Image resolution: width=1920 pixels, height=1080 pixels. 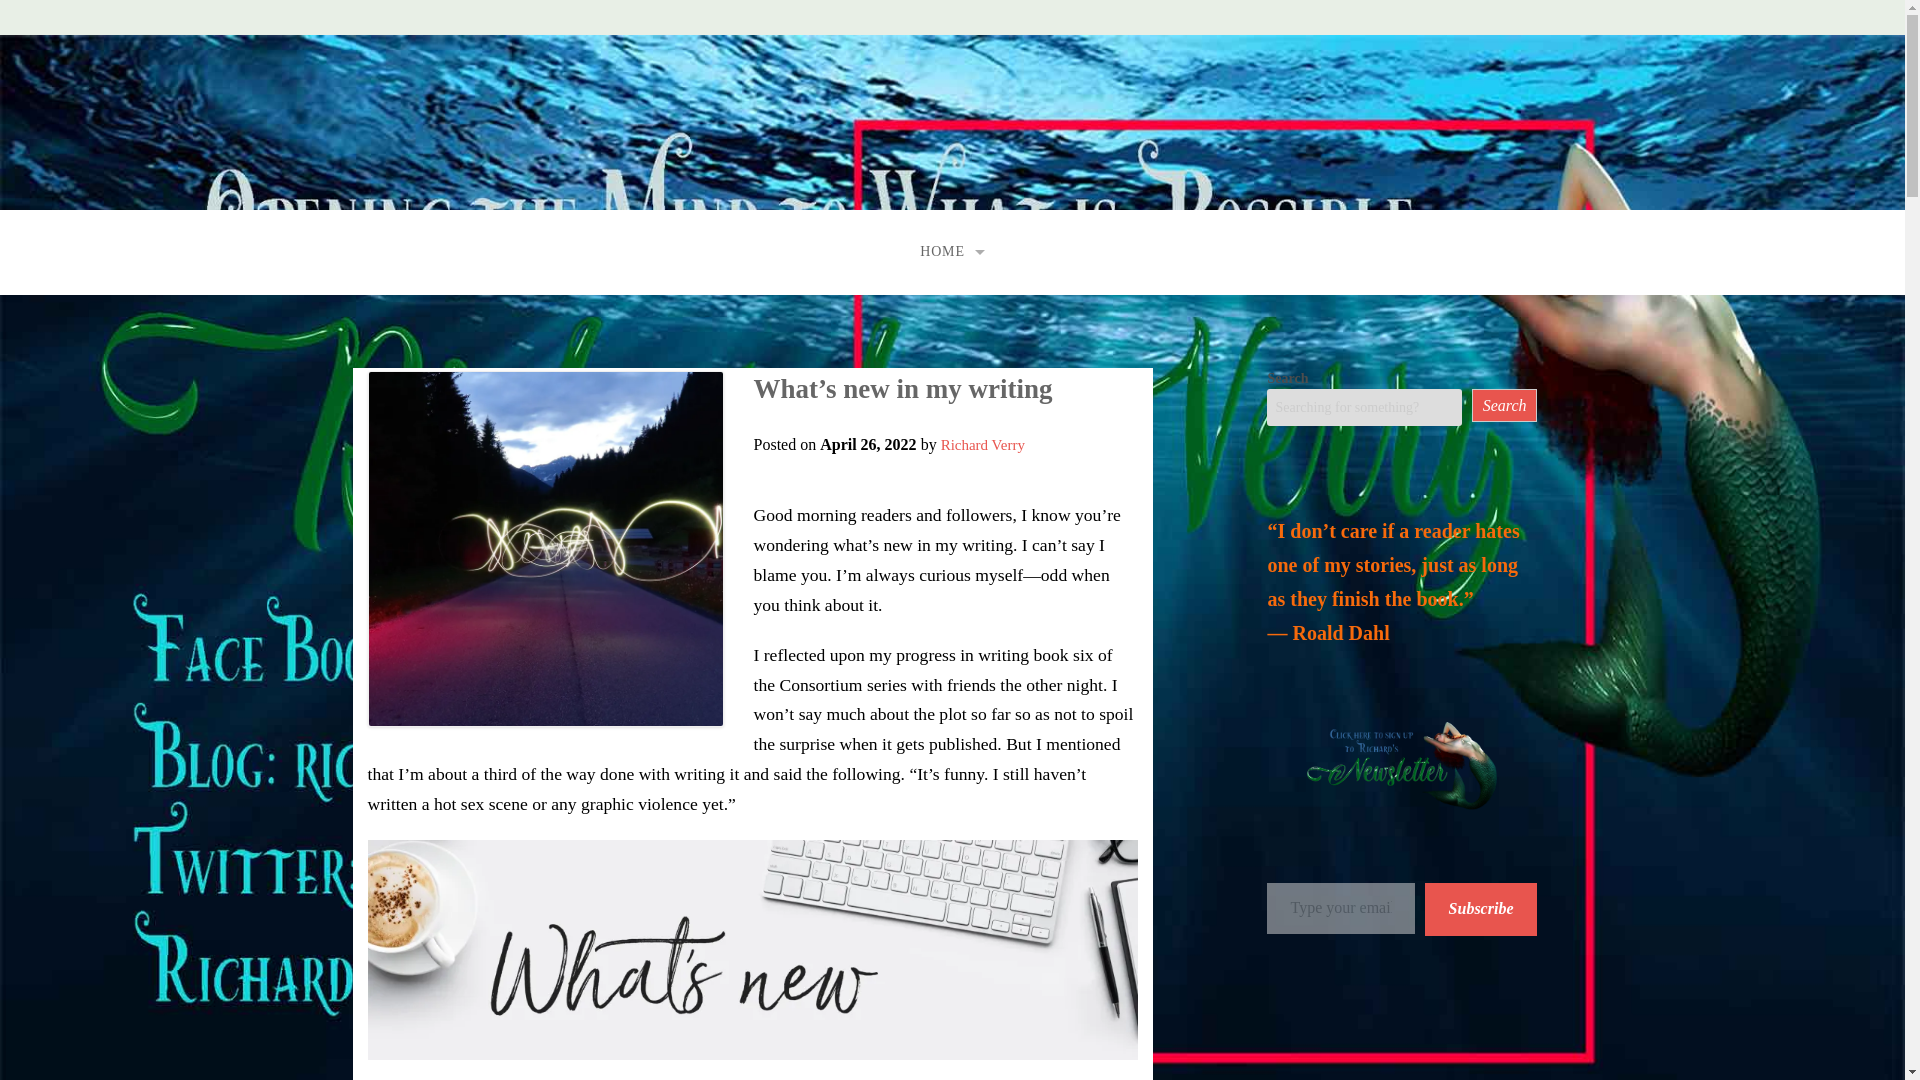 What do you see at coordinates (952, 394) in the screenshot?
I see `BLOG` at bounding box center [952, 394].